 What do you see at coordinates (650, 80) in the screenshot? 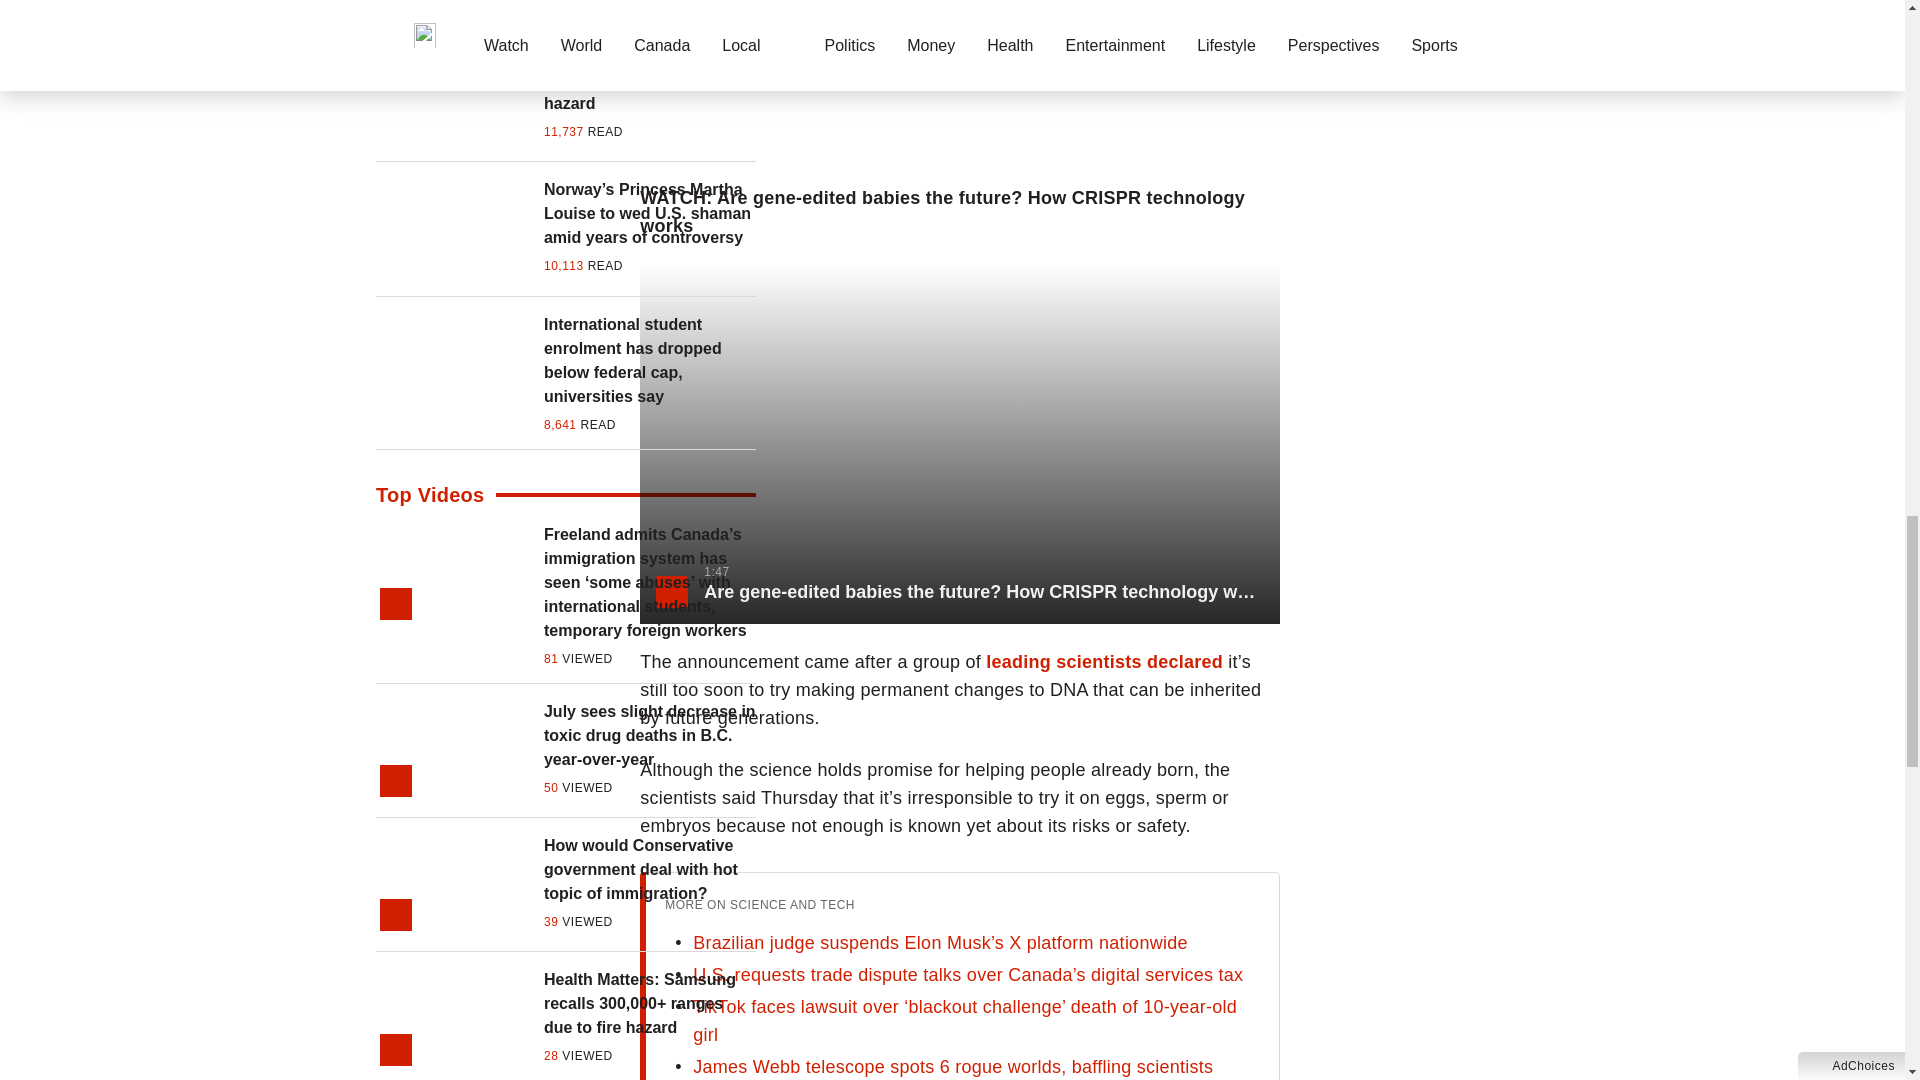
I see `Over 300K Samsung stoves in Canada recalled over fire hazard` at bounding box center [650, 80].